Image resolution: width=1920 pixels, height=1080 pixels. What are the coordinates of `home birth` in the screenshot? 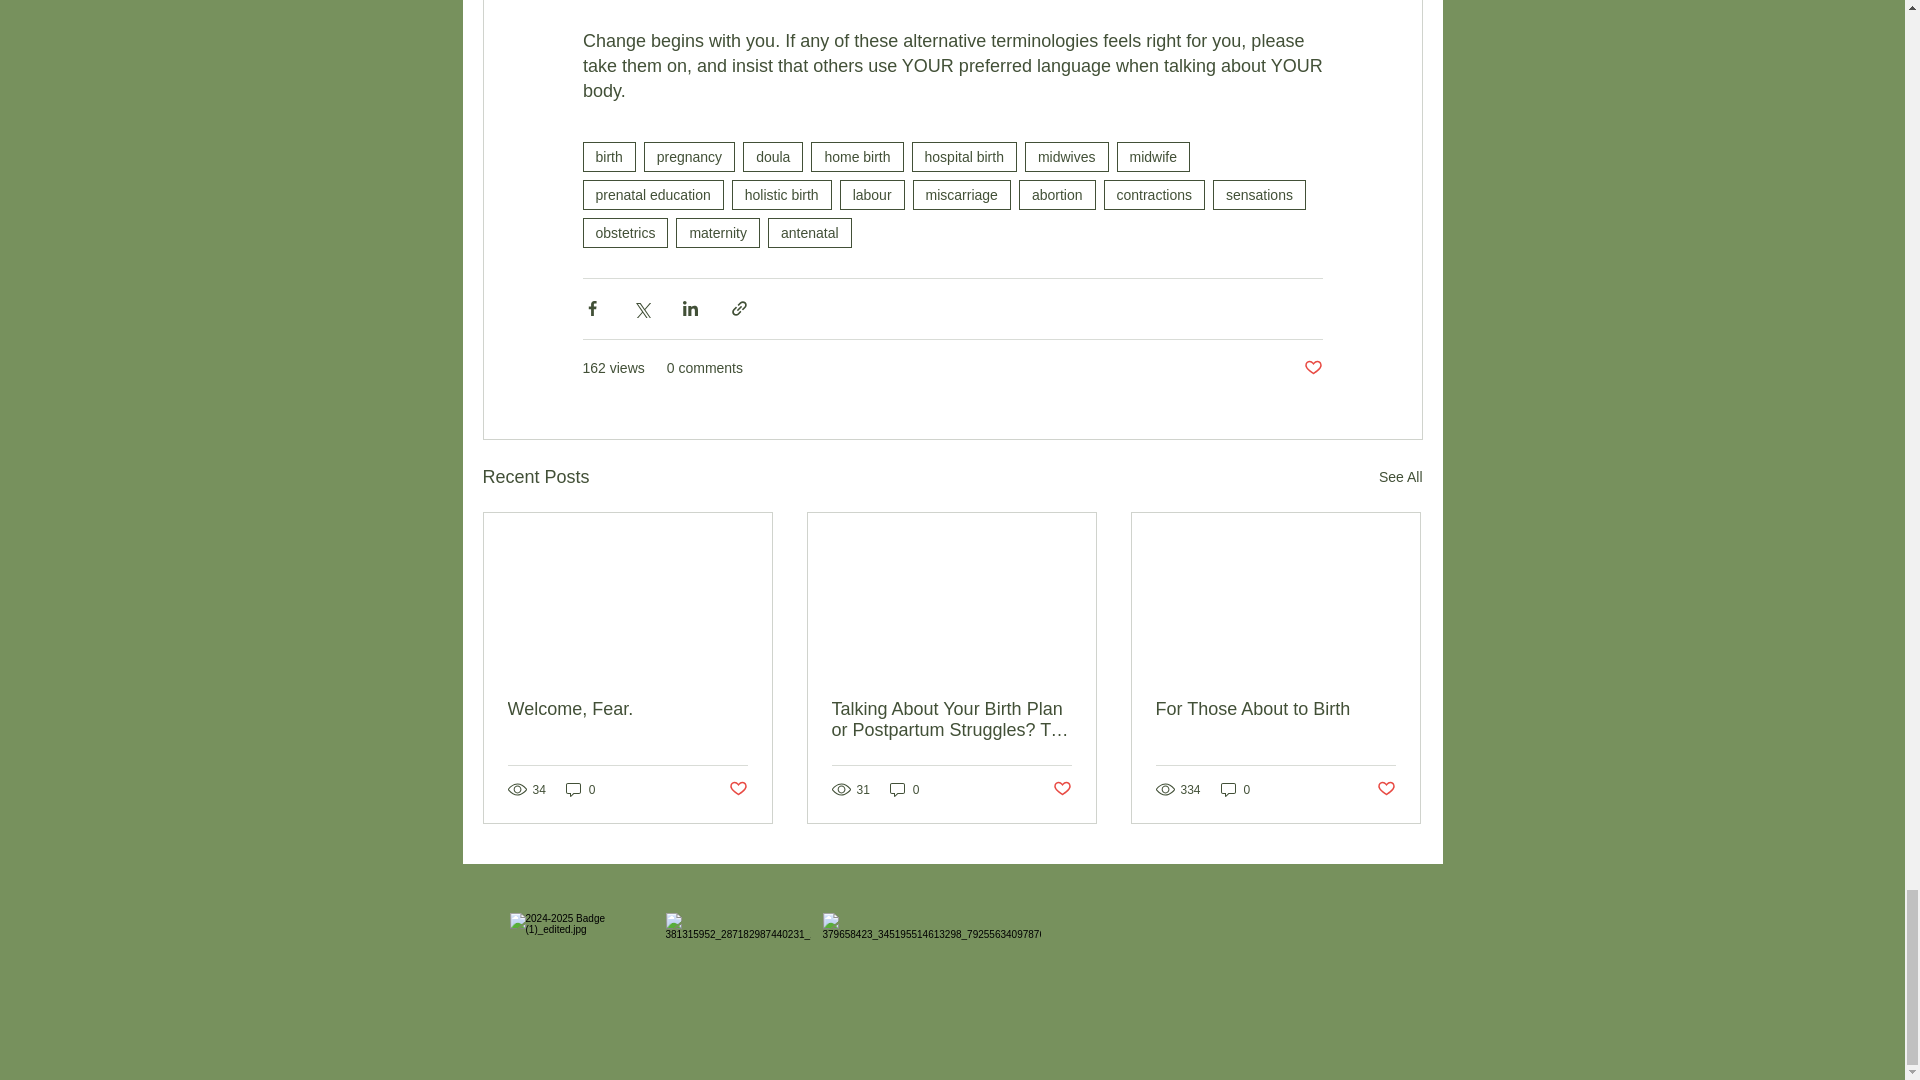 It's located at (856, 156).